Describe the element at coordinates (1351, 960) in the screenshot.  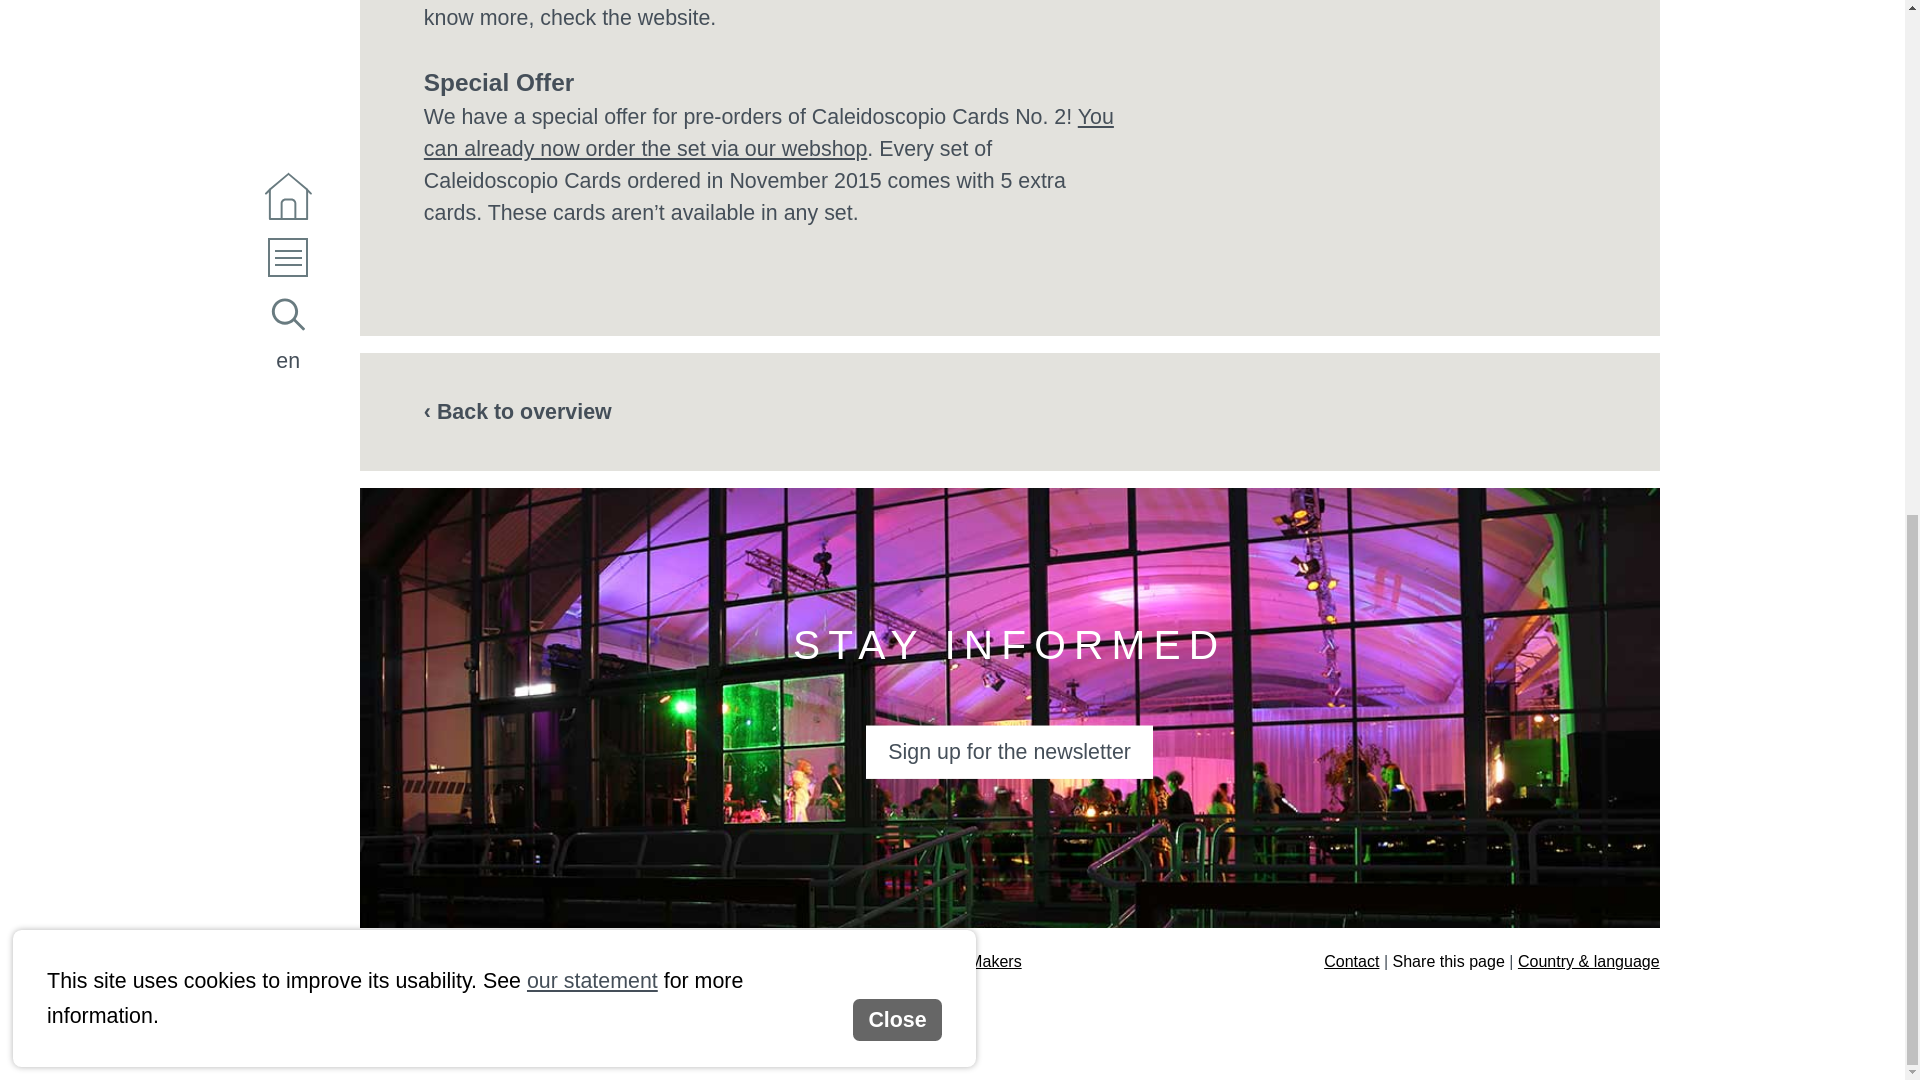
I see `Contact` at that location.